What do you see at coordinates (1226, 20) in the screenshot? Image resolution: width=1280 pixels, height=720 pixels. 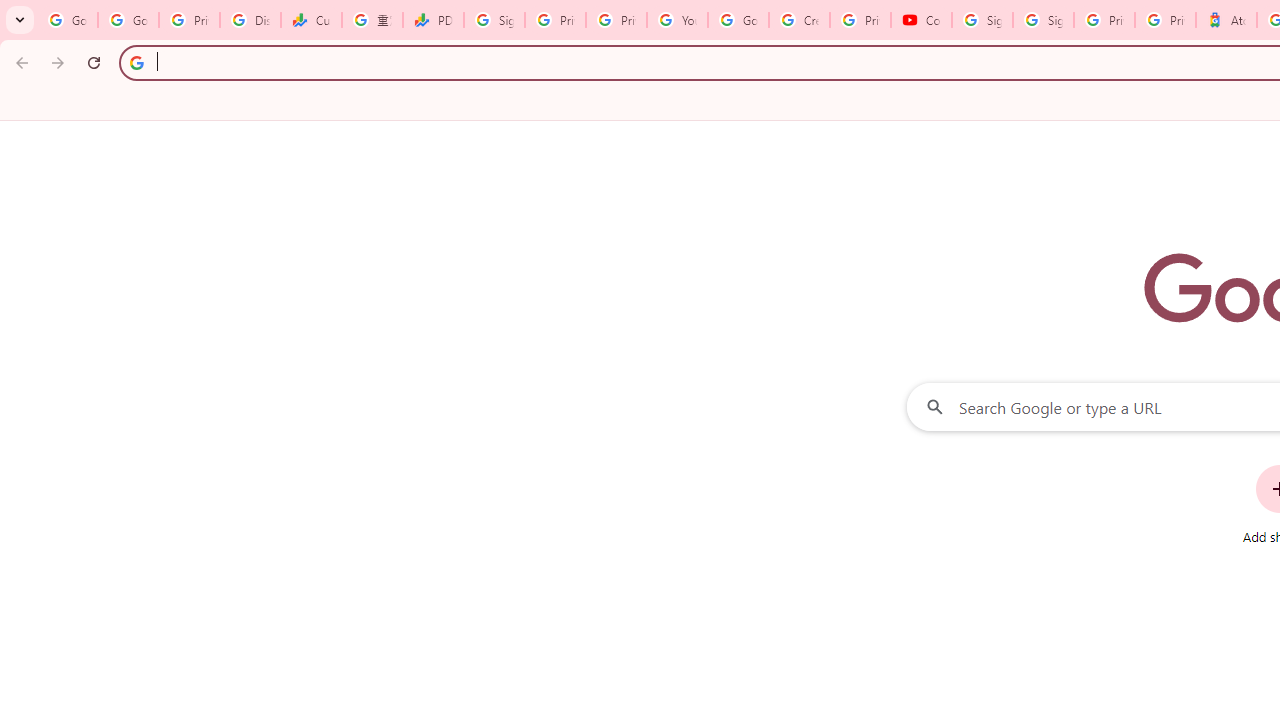 I see `Atour Hotel - Google hotels` at bounding box center [1226, 20].